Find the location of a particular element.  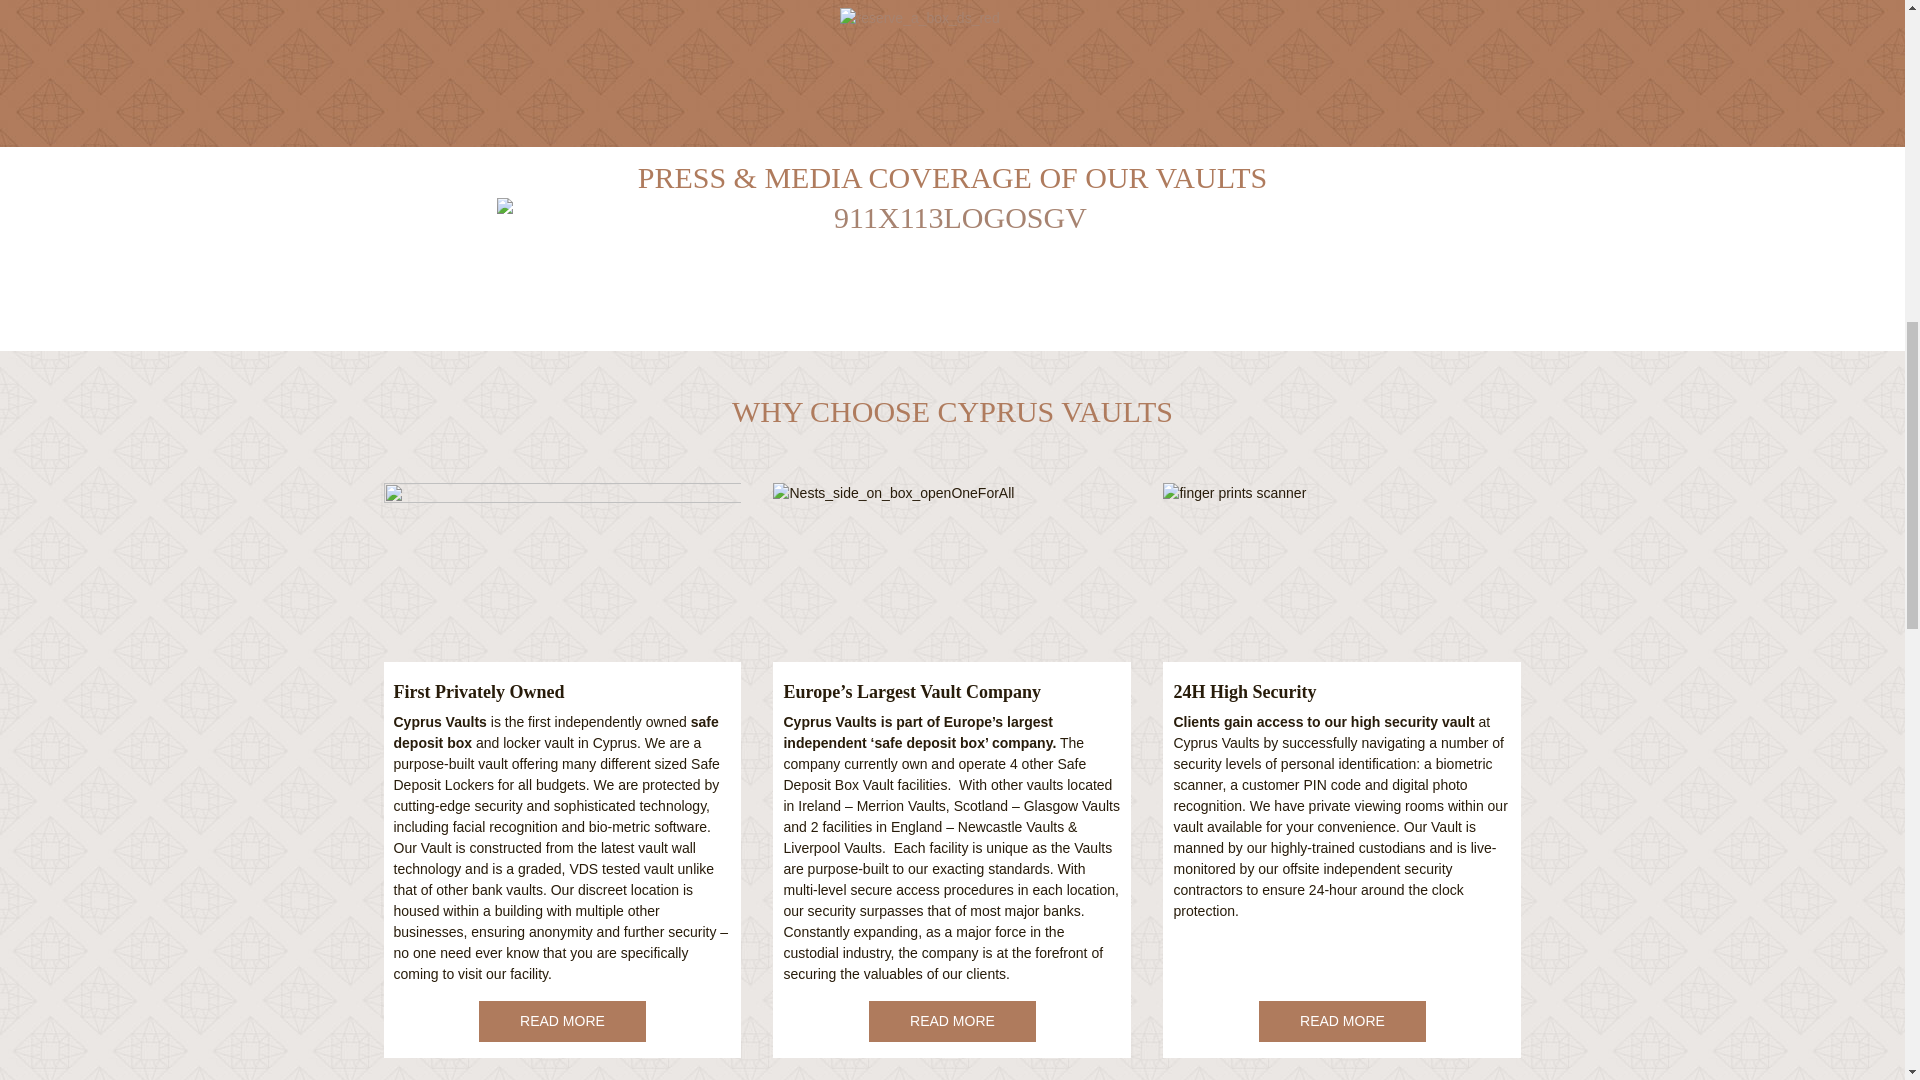

READ MORE is located at coordinates (1342, 1022).